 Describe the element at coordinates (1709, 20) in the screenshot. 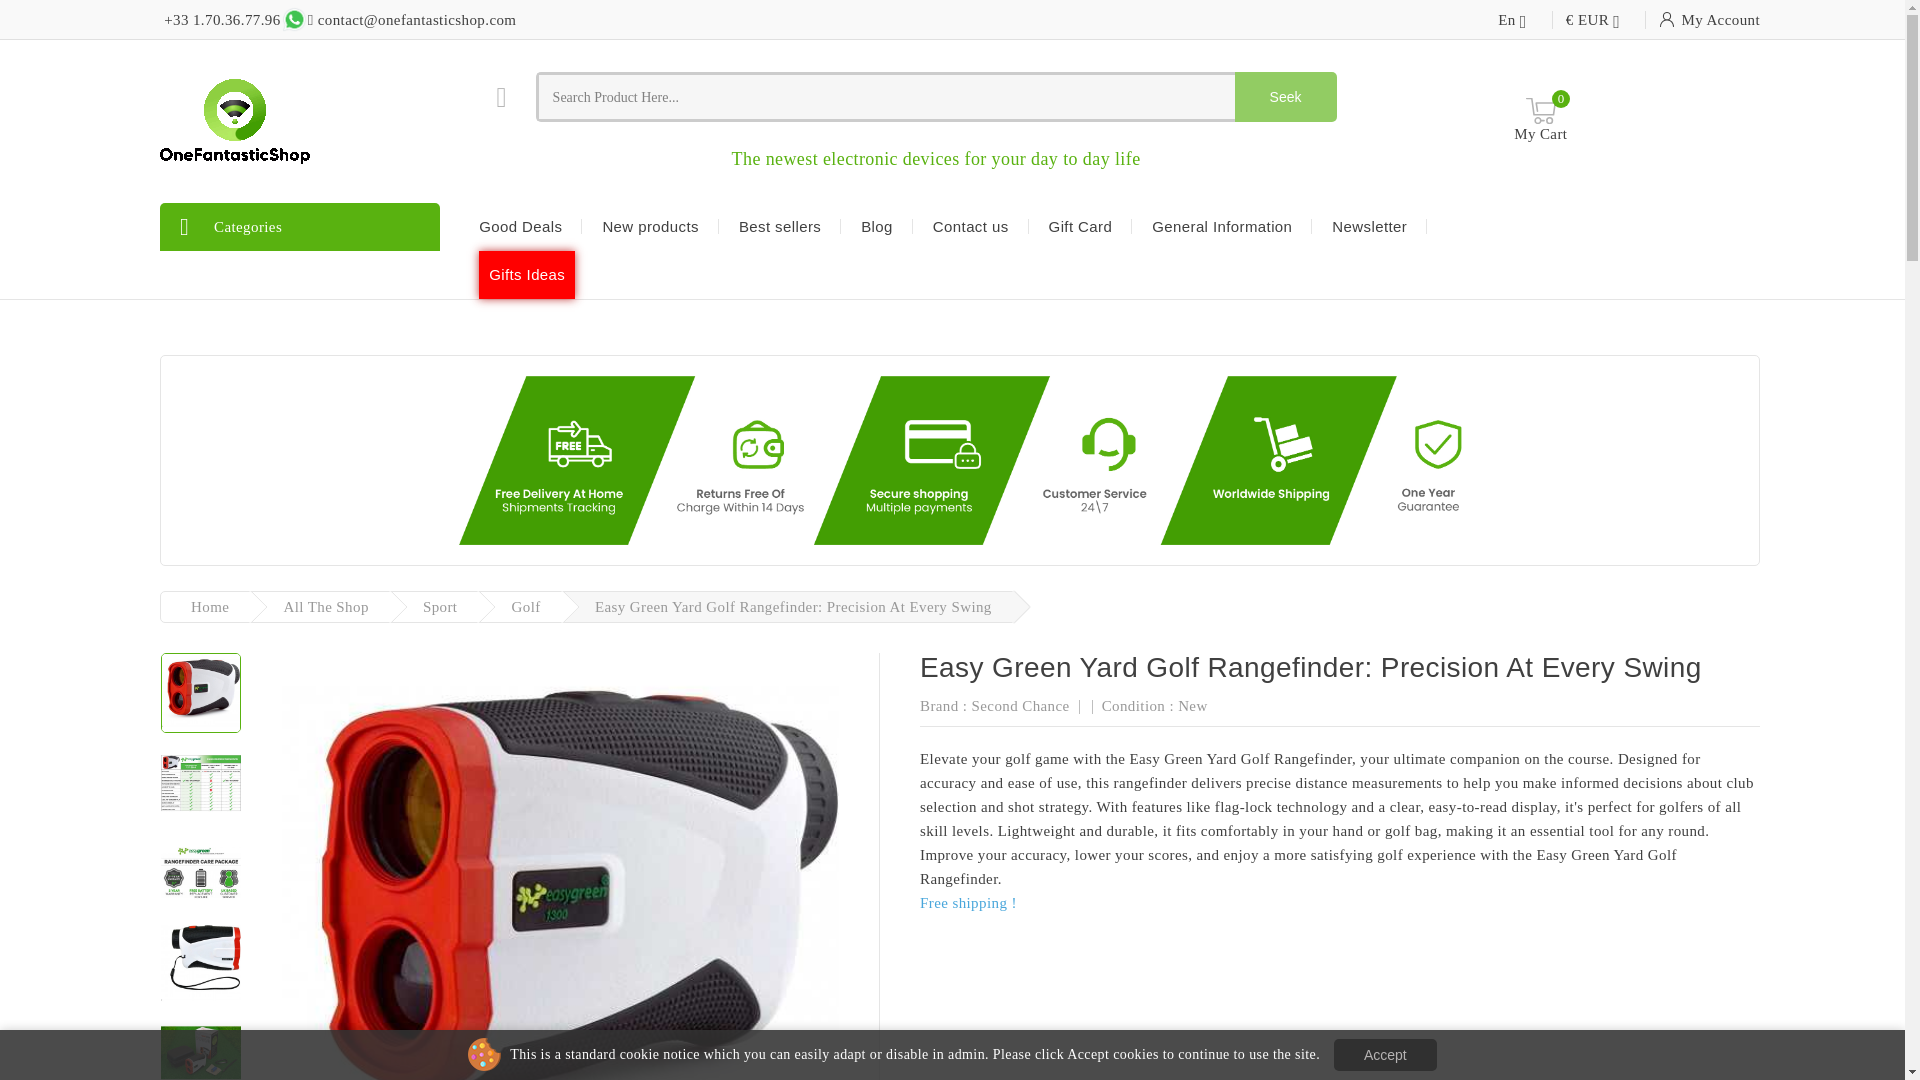

I see `My Account` at that location.